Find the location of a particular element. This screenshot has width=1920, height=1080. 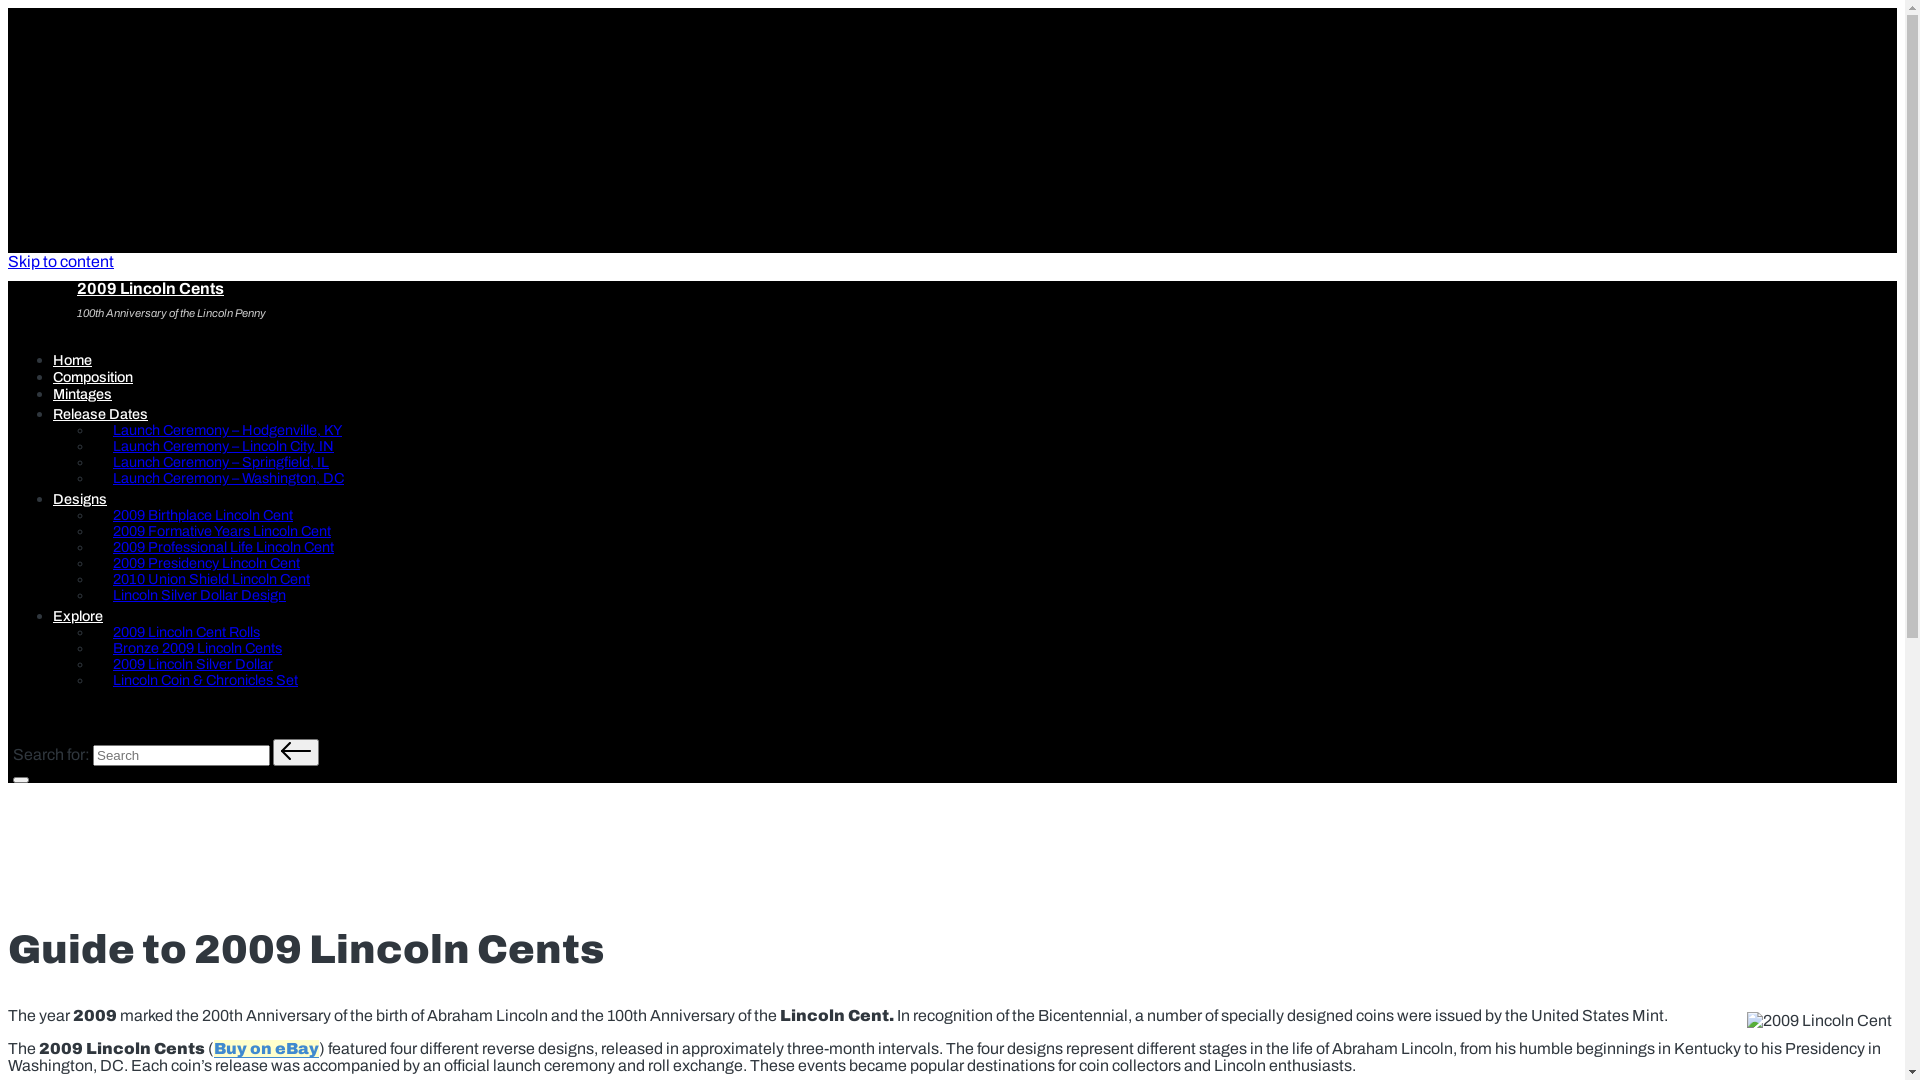

Release Dates is located at coordinates (116, 414).